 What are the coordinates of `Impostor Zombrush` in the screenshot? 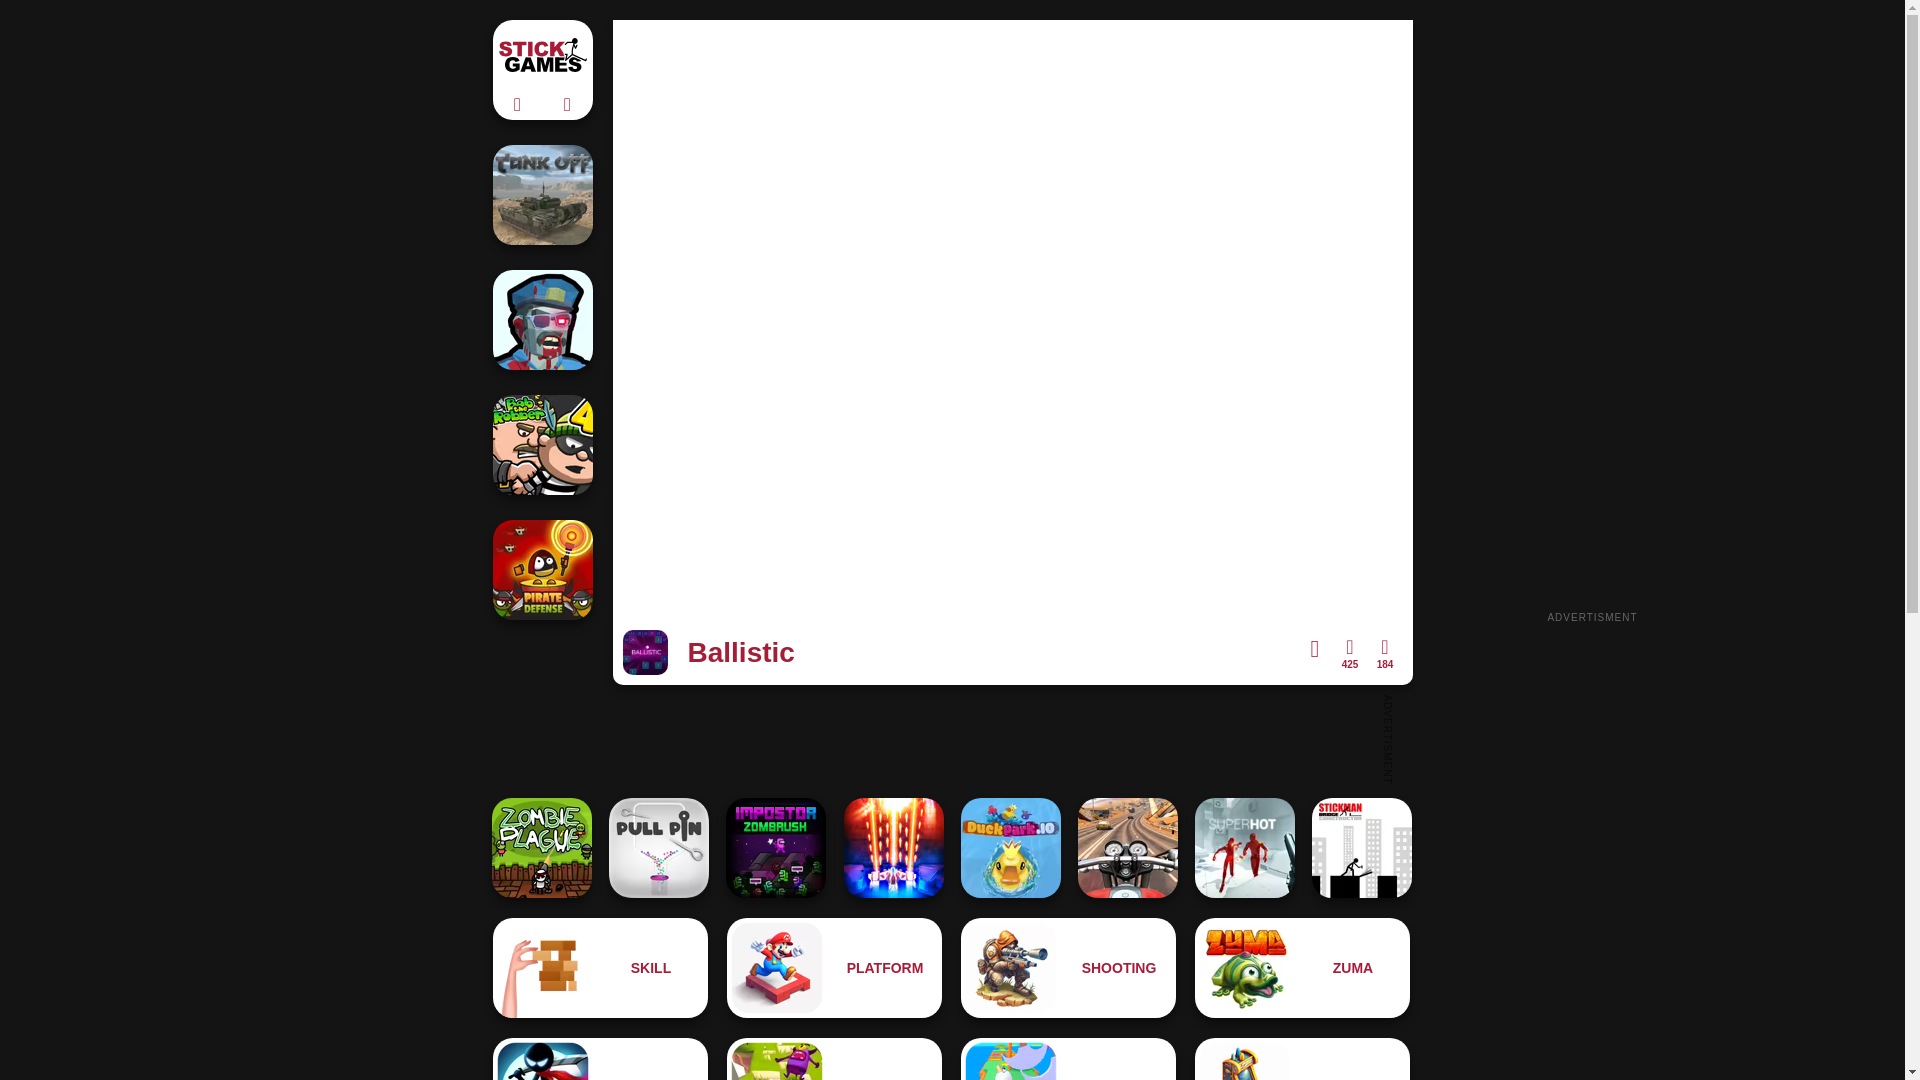 It's located at (775, 848).